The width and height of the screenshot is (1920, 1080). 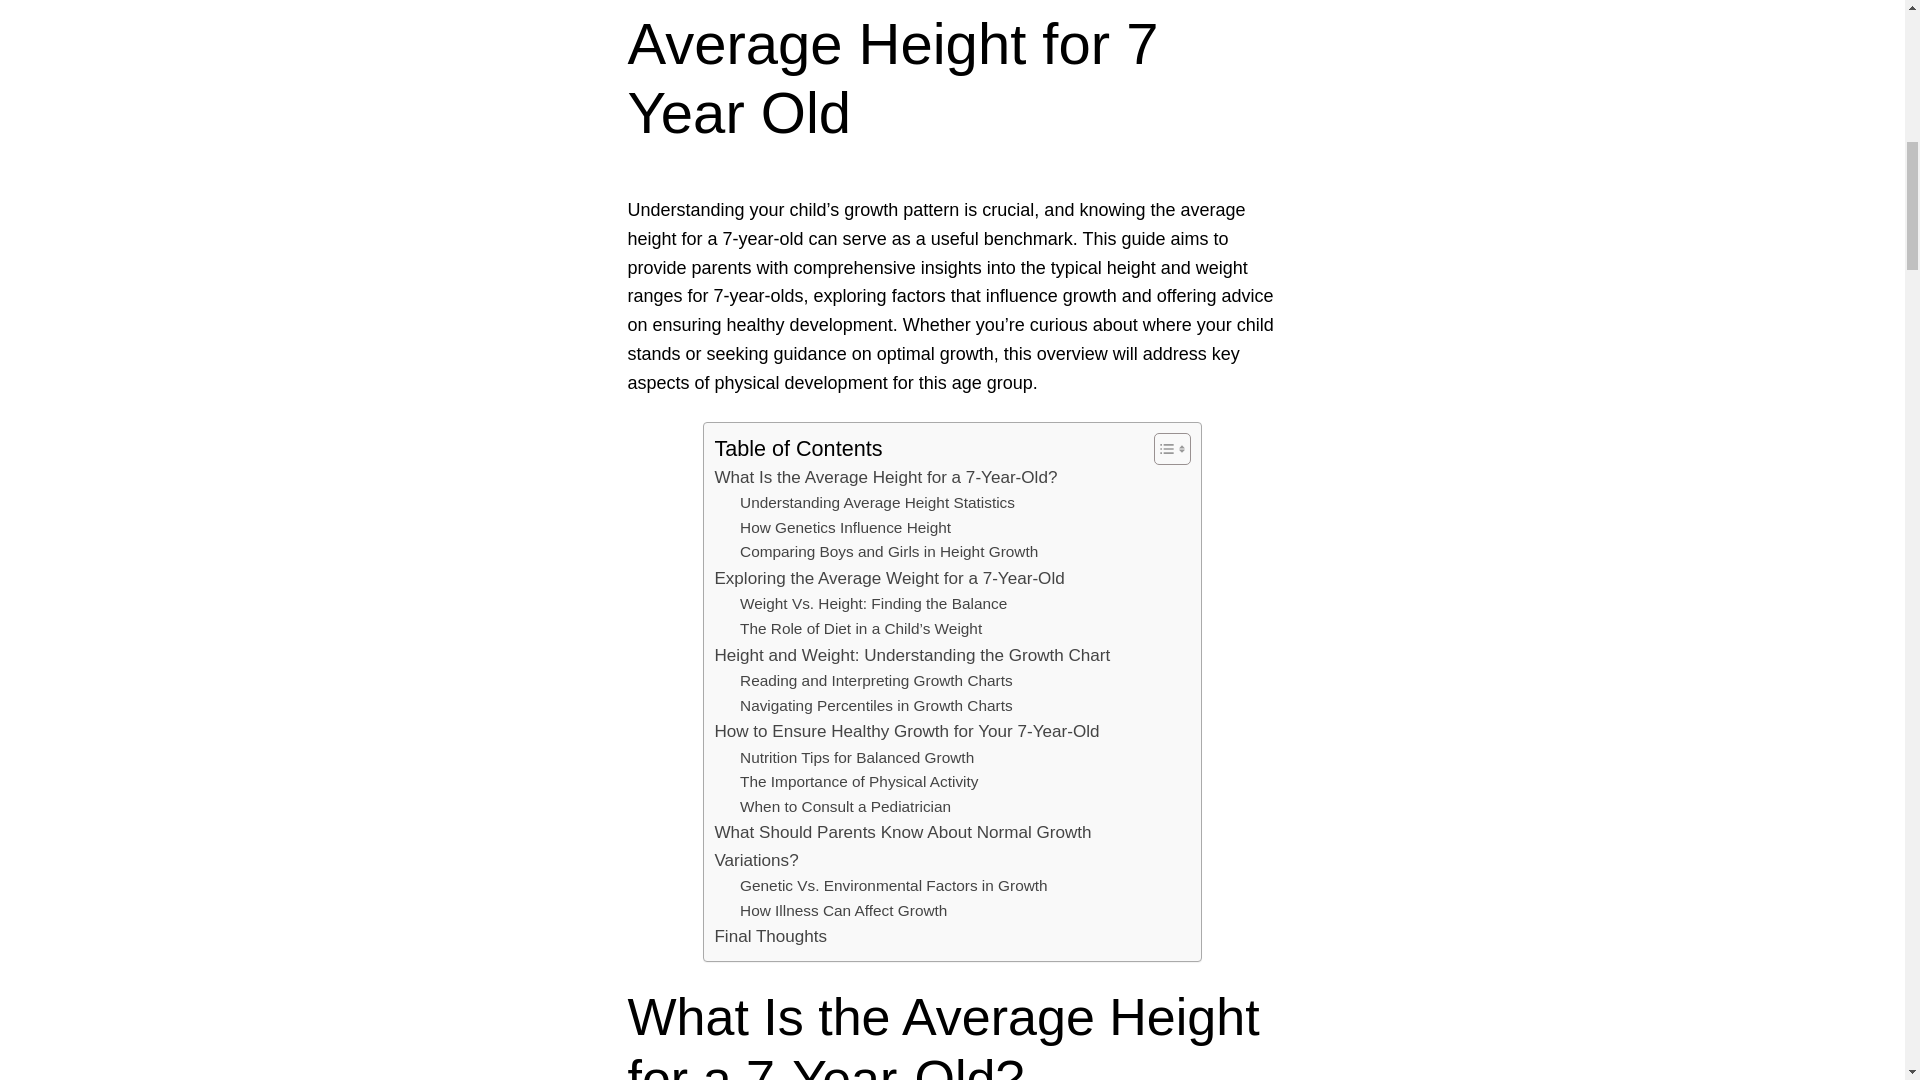 I want to click on Nutrition Tips for Balanced Growth, so click(x=856, y=758).